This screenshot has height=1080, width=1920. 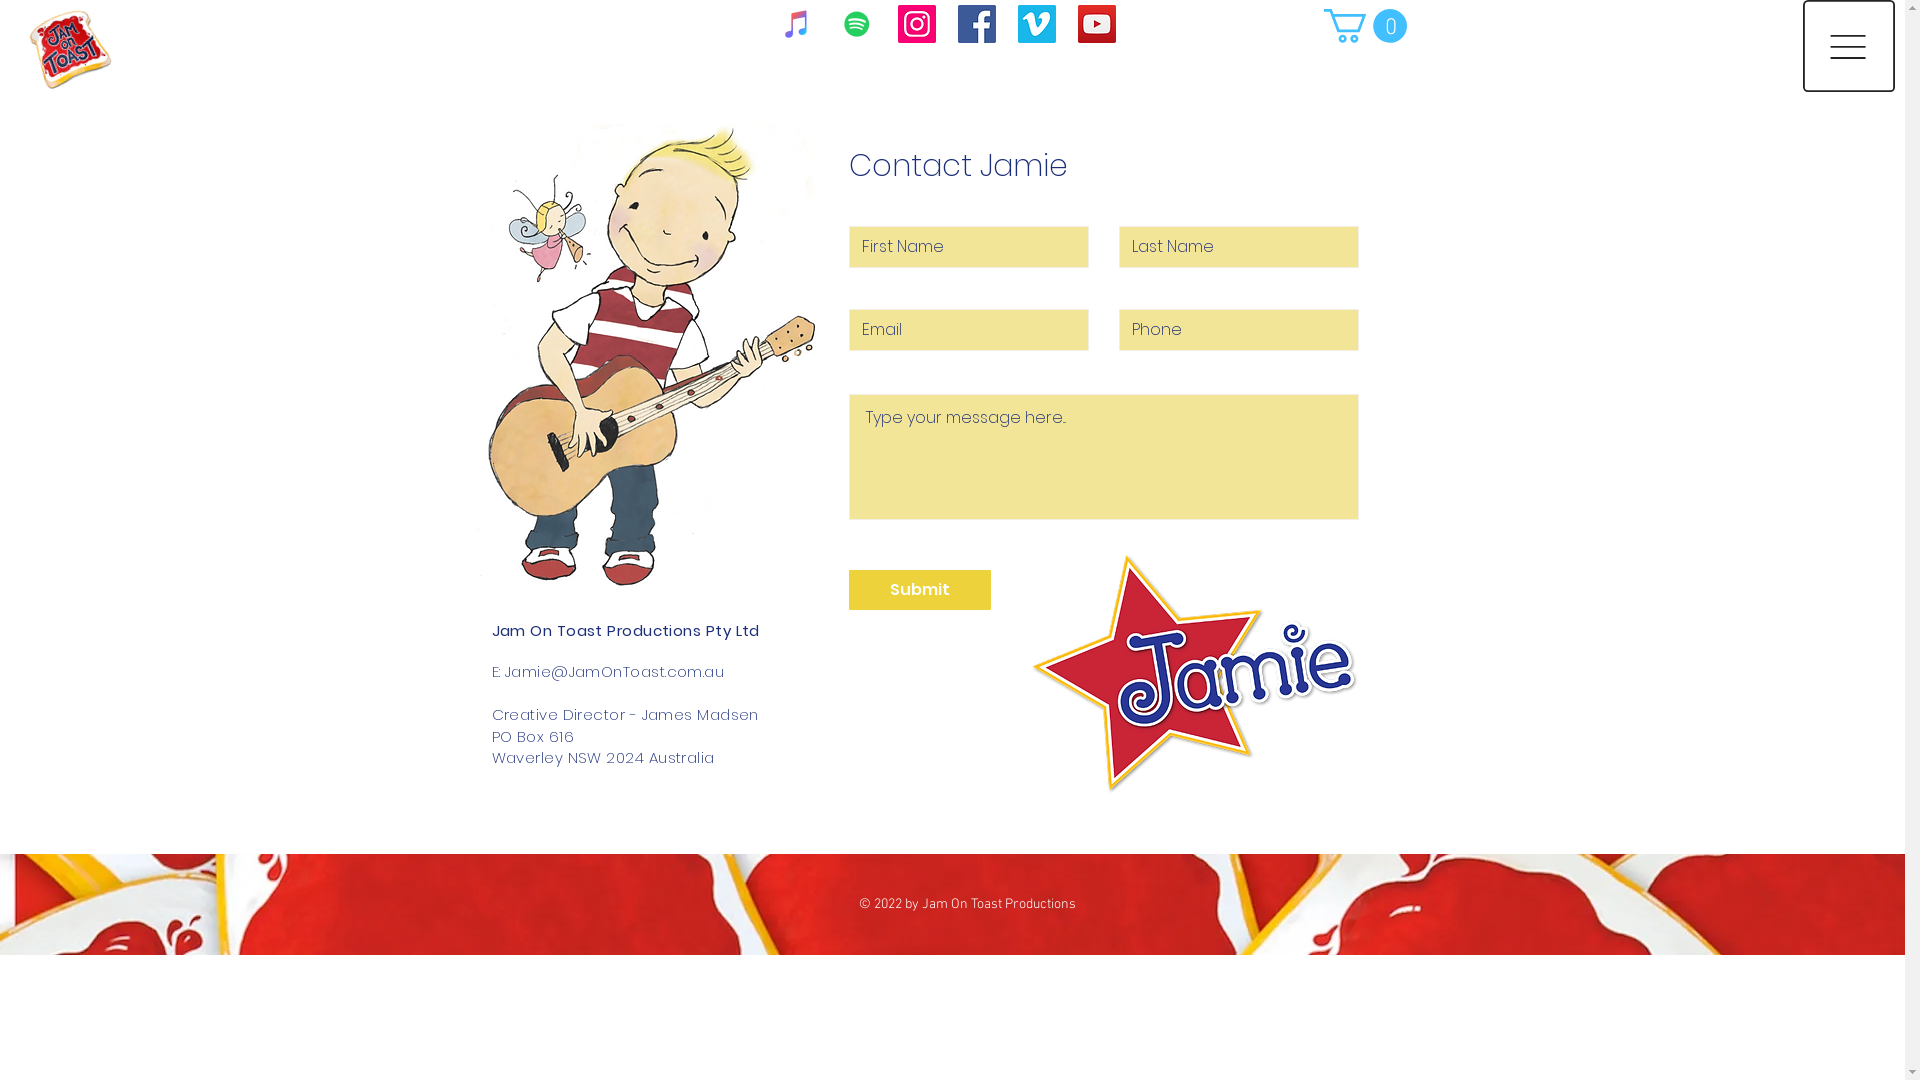 What do you see at coordinates (1366, 26) in the screenshot?
I see `0` at bounding box center [1366, 26].